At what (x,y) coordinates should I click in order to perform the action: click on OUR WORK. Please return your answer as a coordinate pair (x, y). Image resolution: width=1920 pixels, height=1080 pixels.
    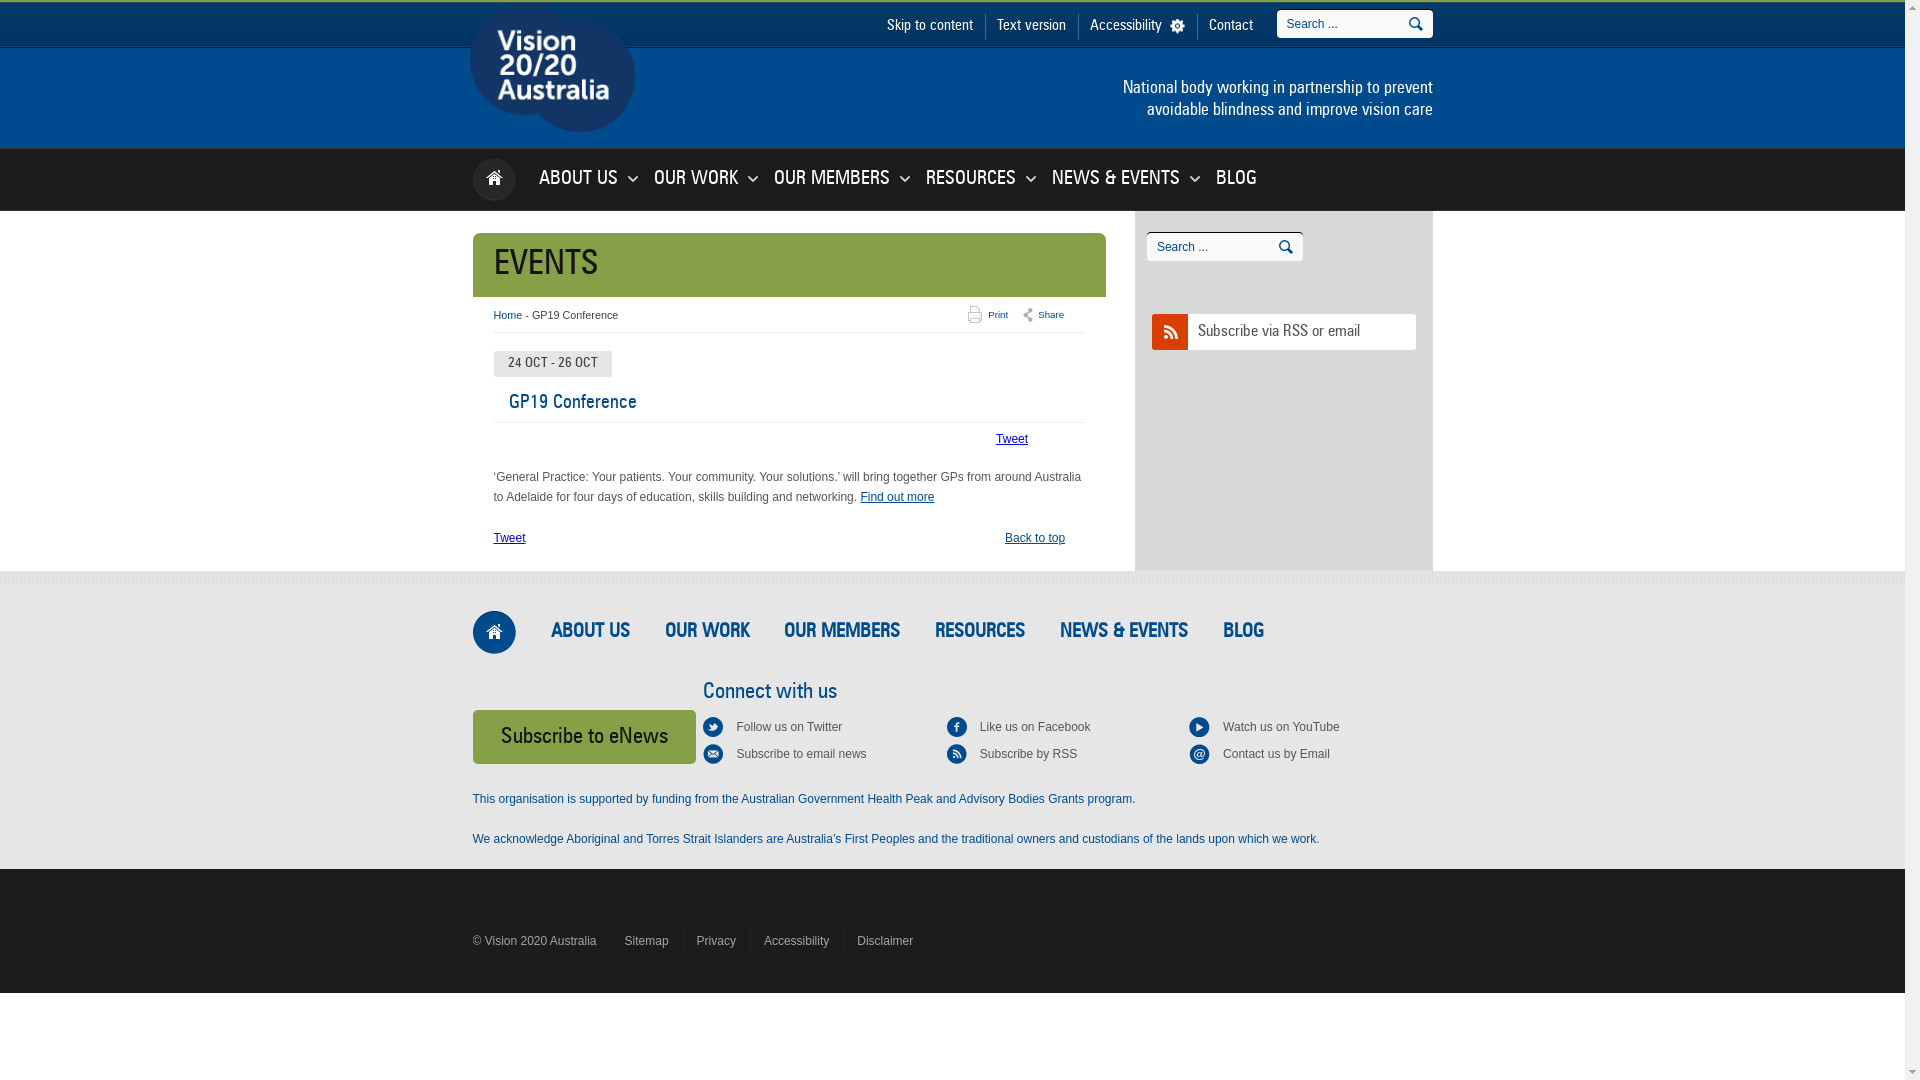
    Looking at the image, I should click on (706, 632).